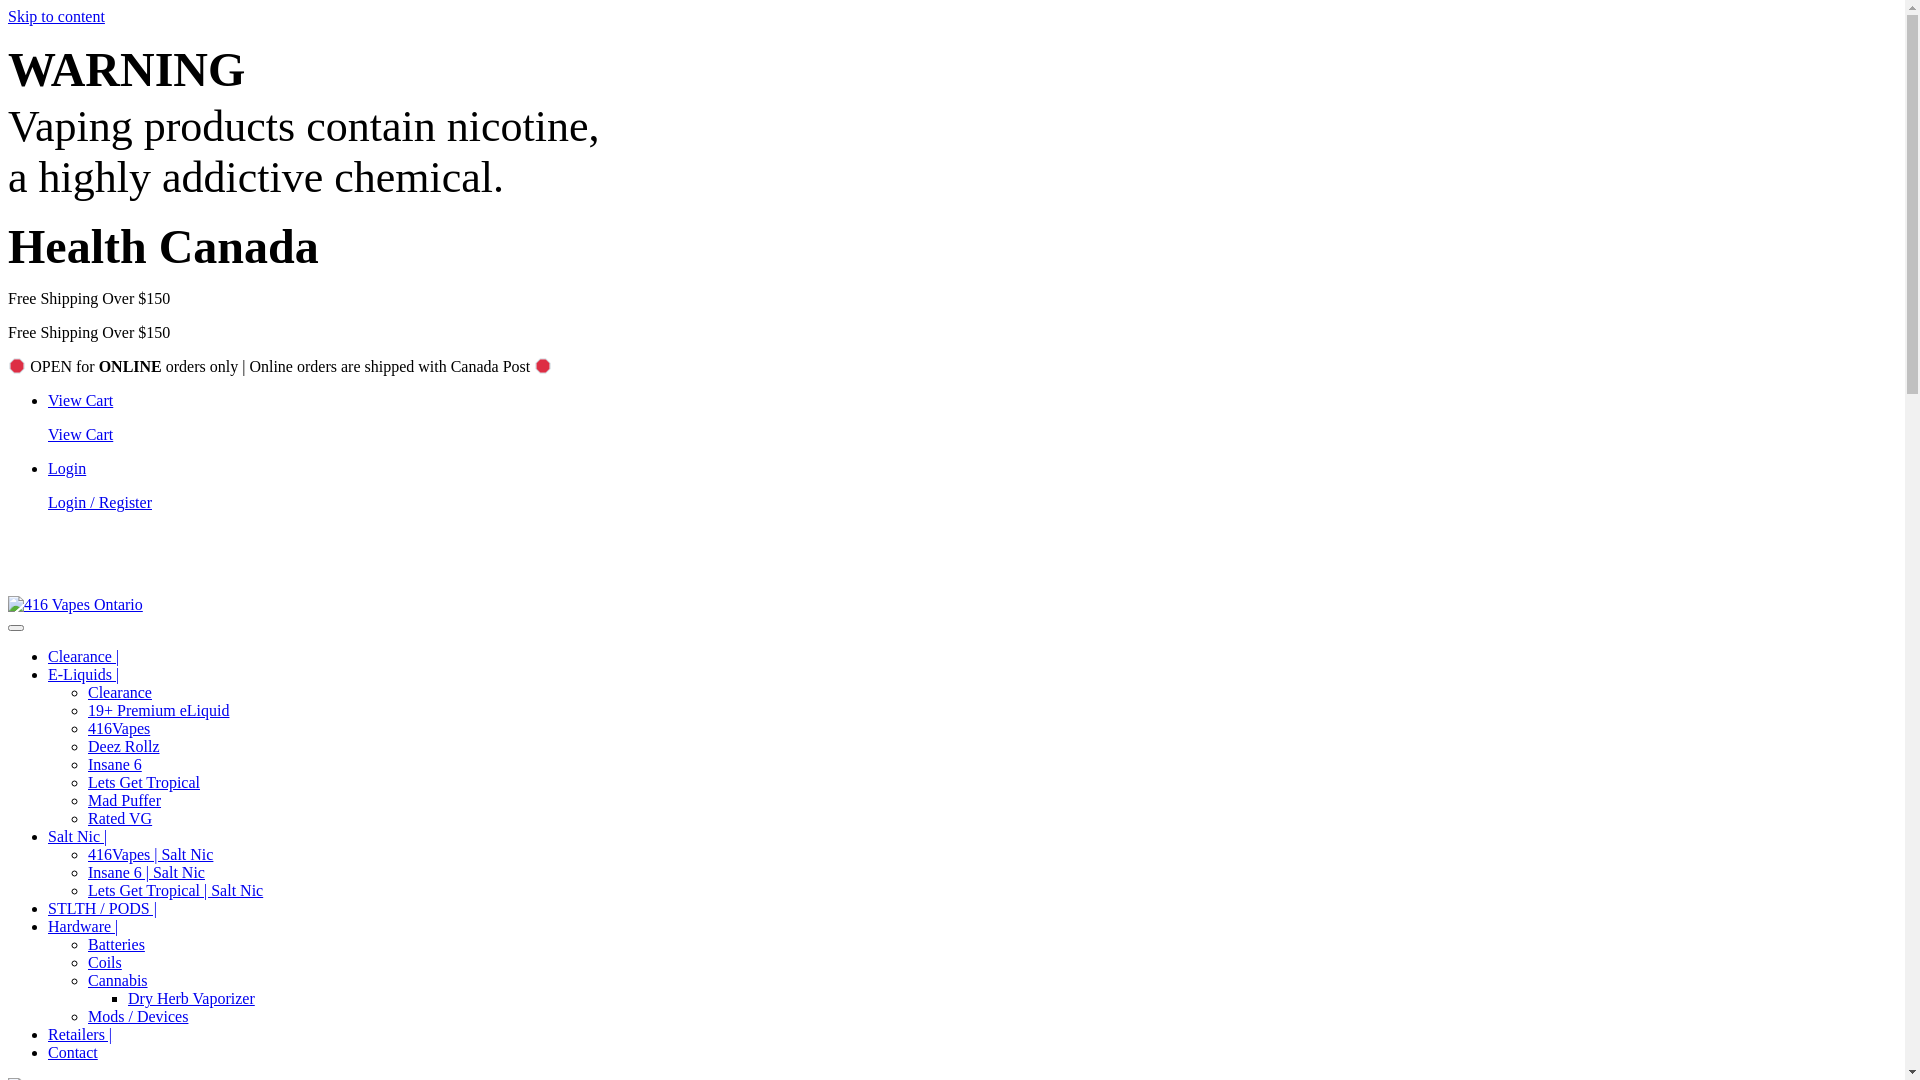  What do you see at coordinates (76, 605) in the screenshot?
I see `416 Vapes Ontario` at bounding box center [76, 605].